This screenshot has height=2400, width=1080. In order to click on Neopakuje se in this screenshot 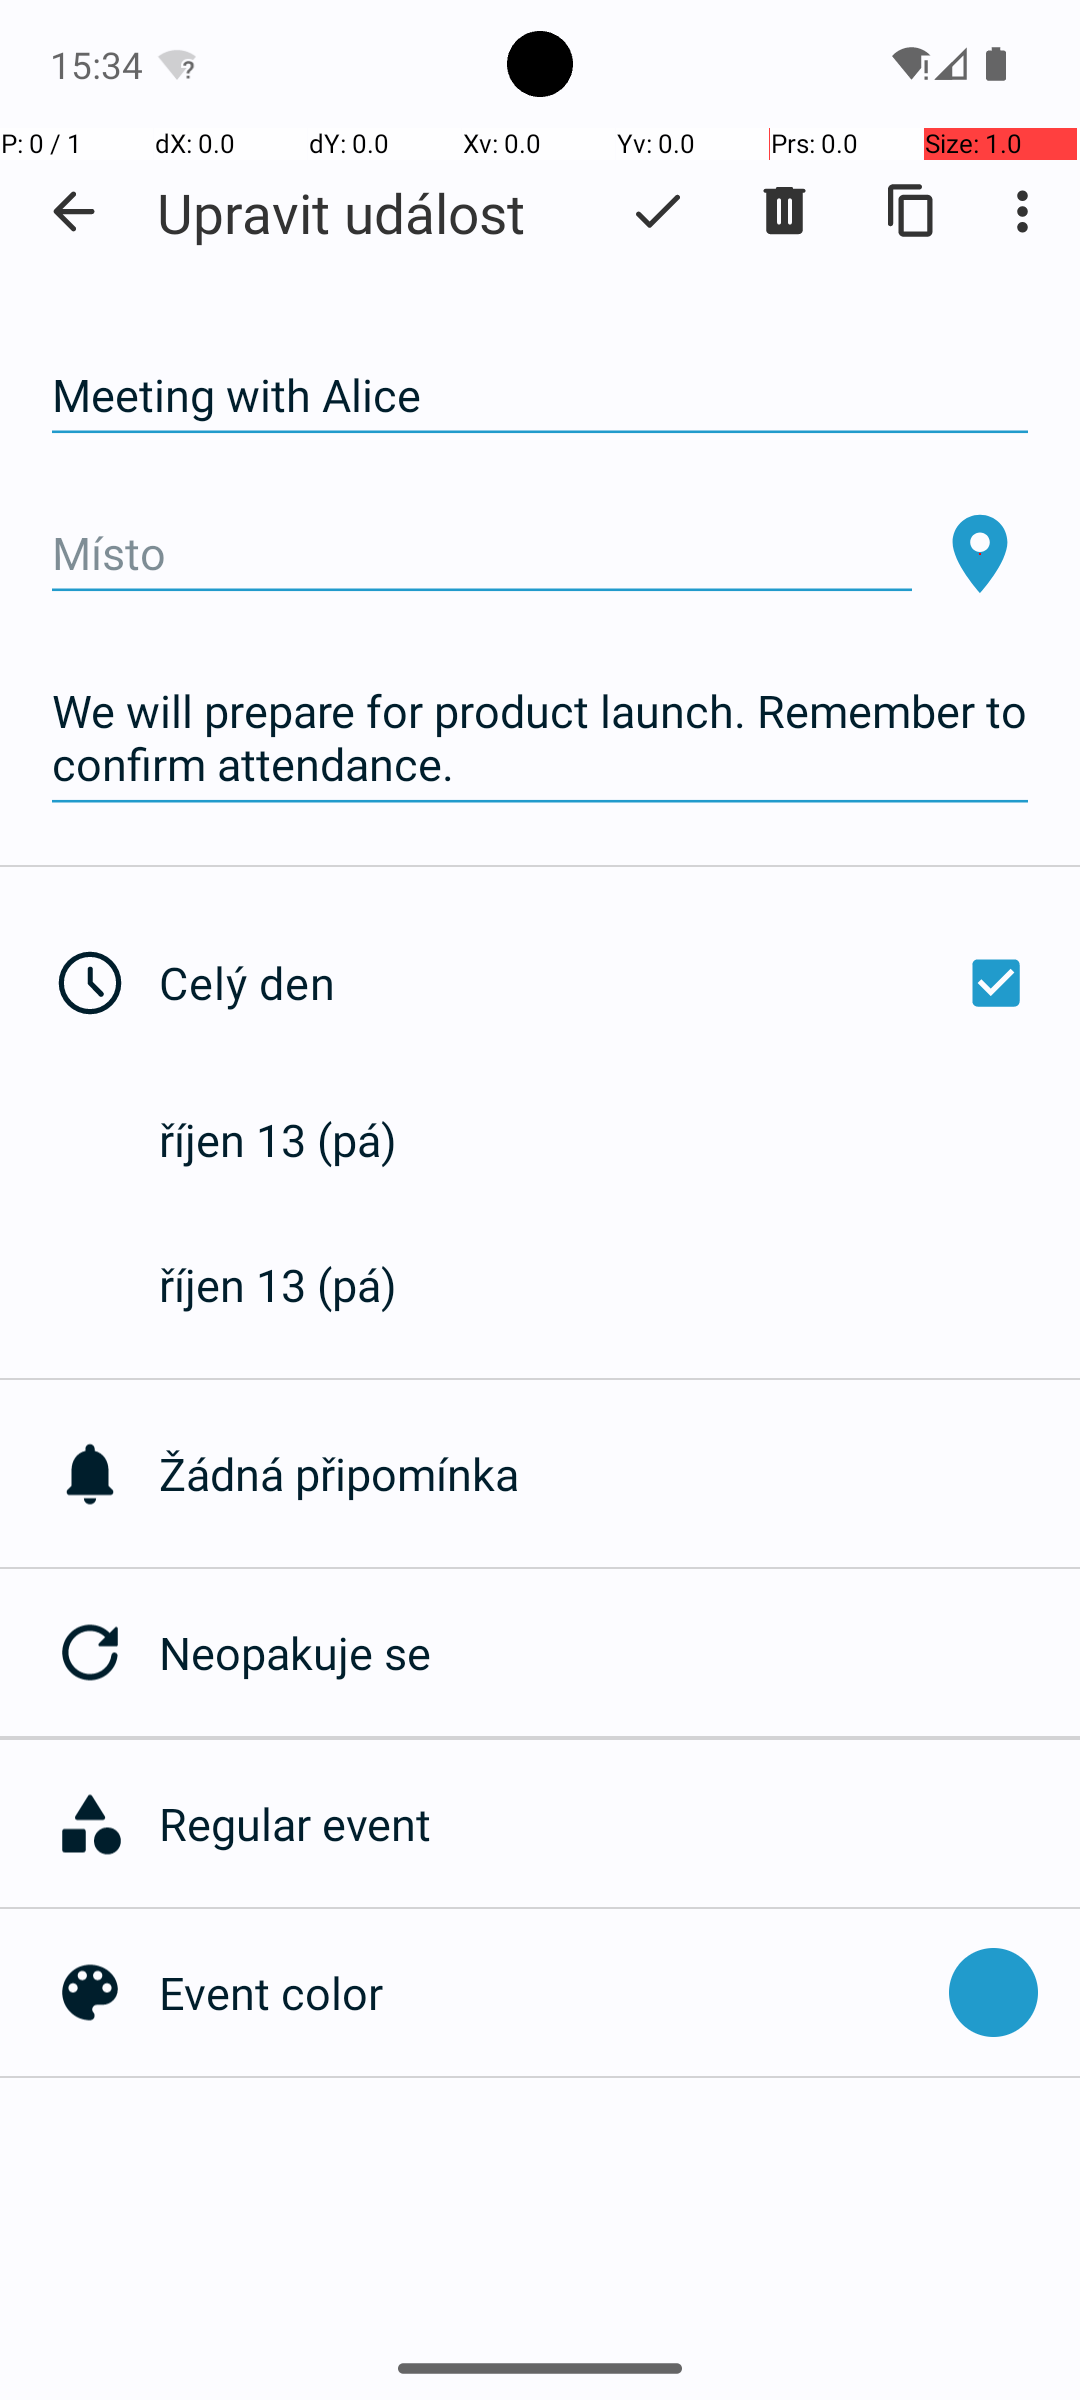, I will do `click(620, 1652)`.